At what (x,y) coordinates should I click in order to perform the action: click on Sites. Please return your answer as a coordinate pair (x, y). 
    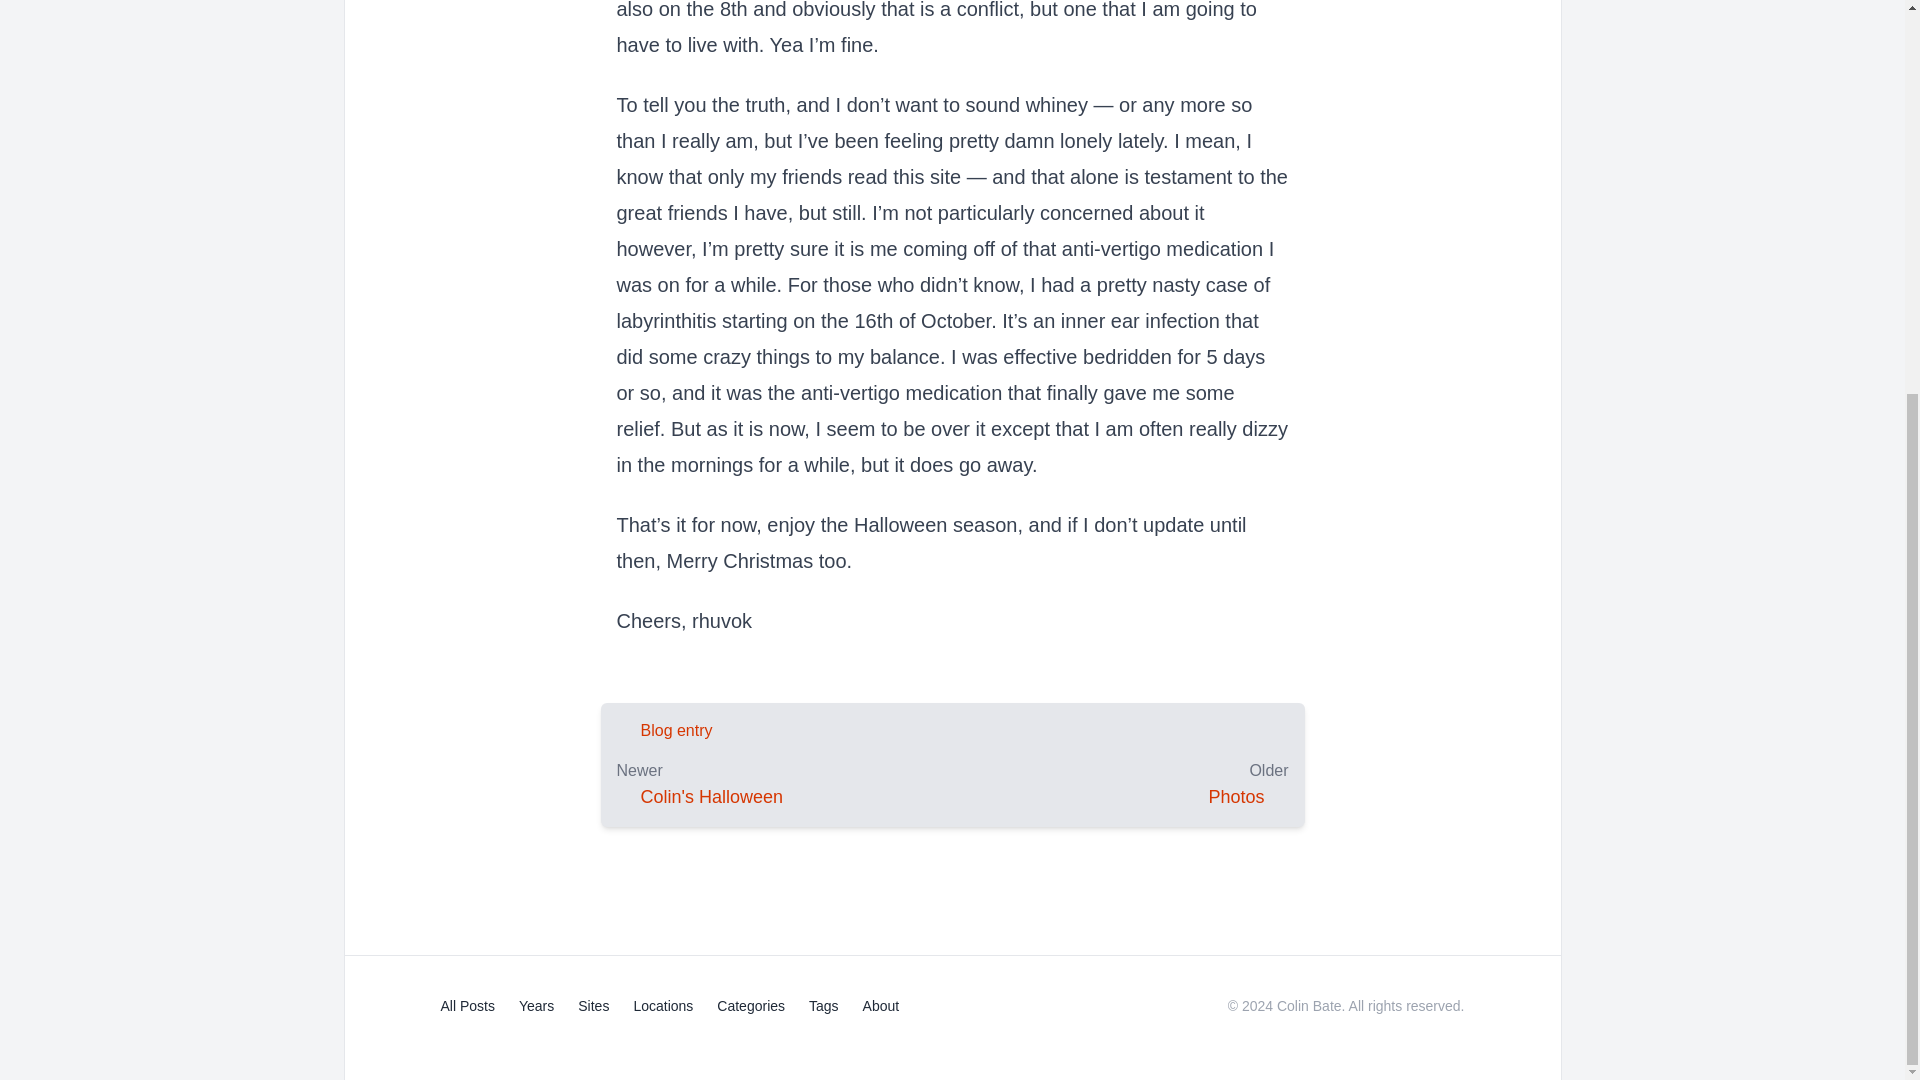
    Looking at the image, I should click on (592, 1006).